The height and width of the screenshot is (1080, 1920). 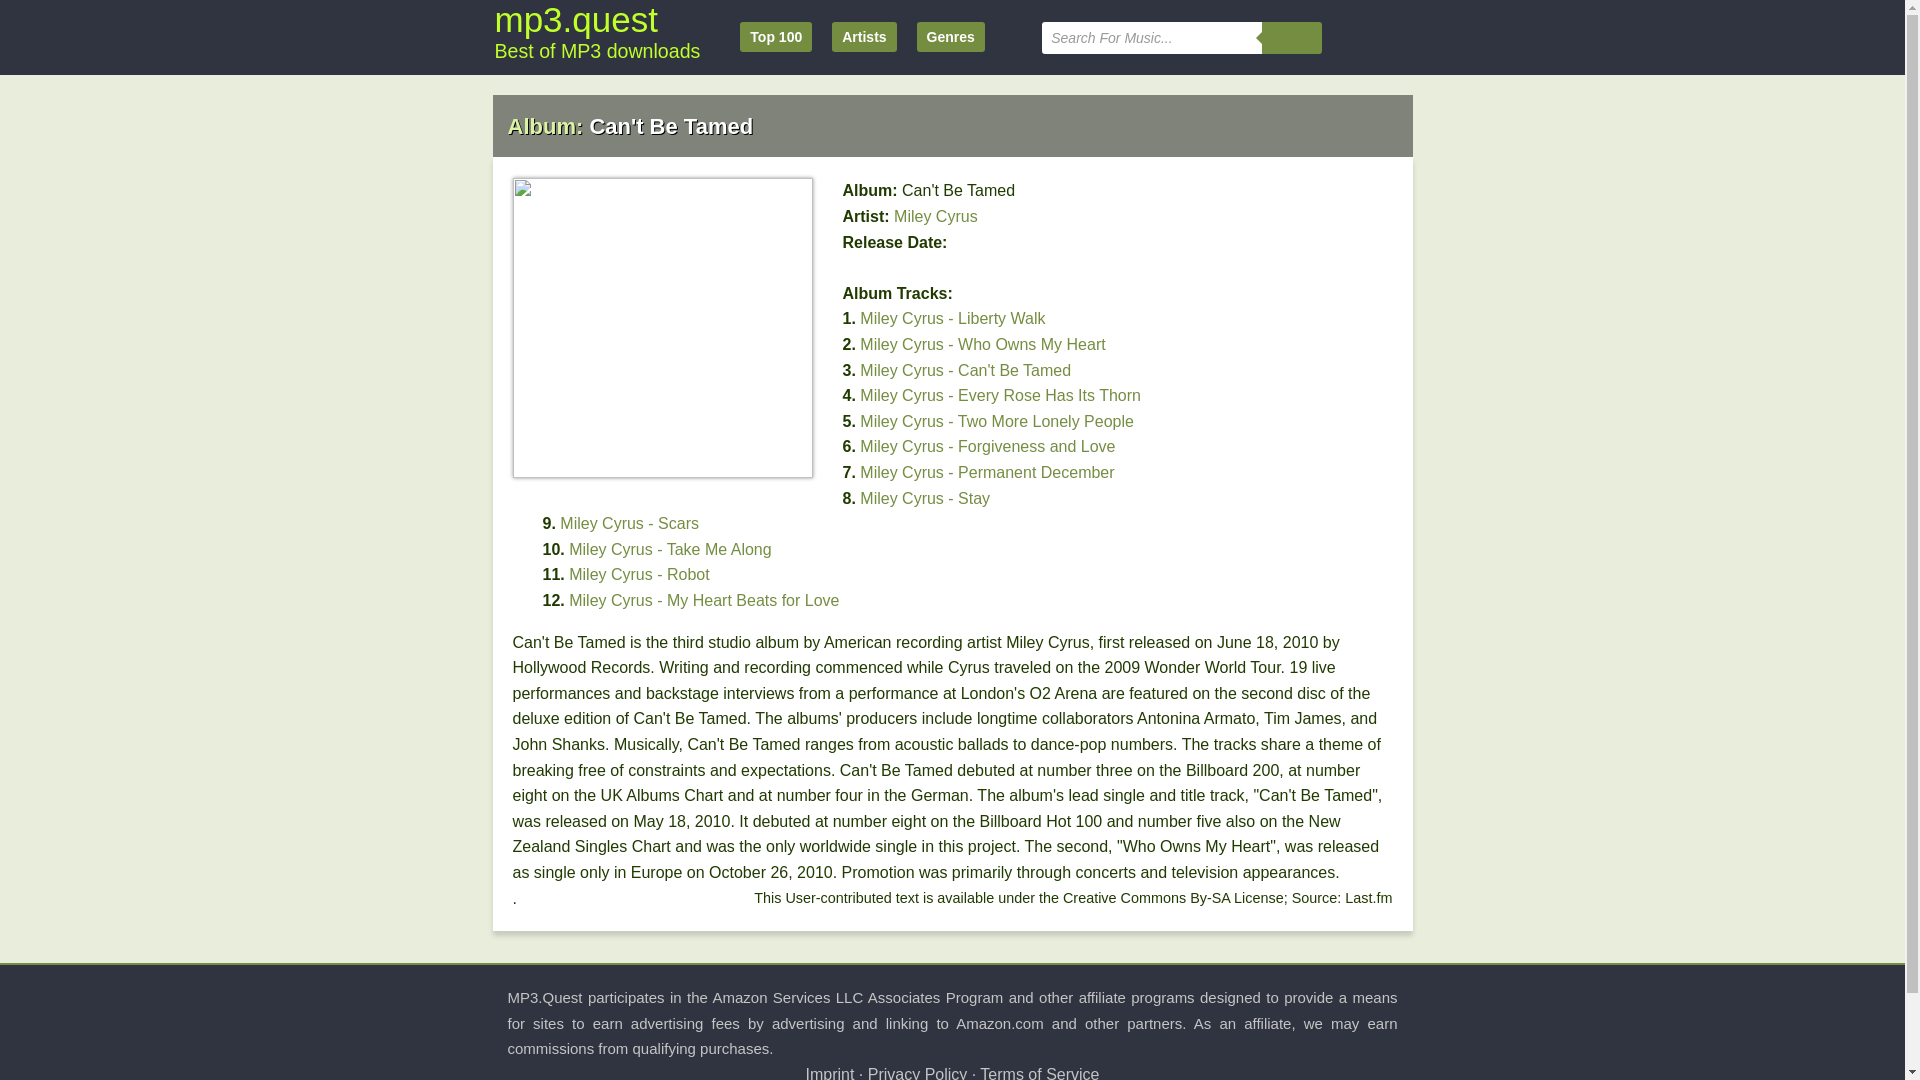 I want to click on Miley Cyrus - Scars, so click(x=629, y=524).